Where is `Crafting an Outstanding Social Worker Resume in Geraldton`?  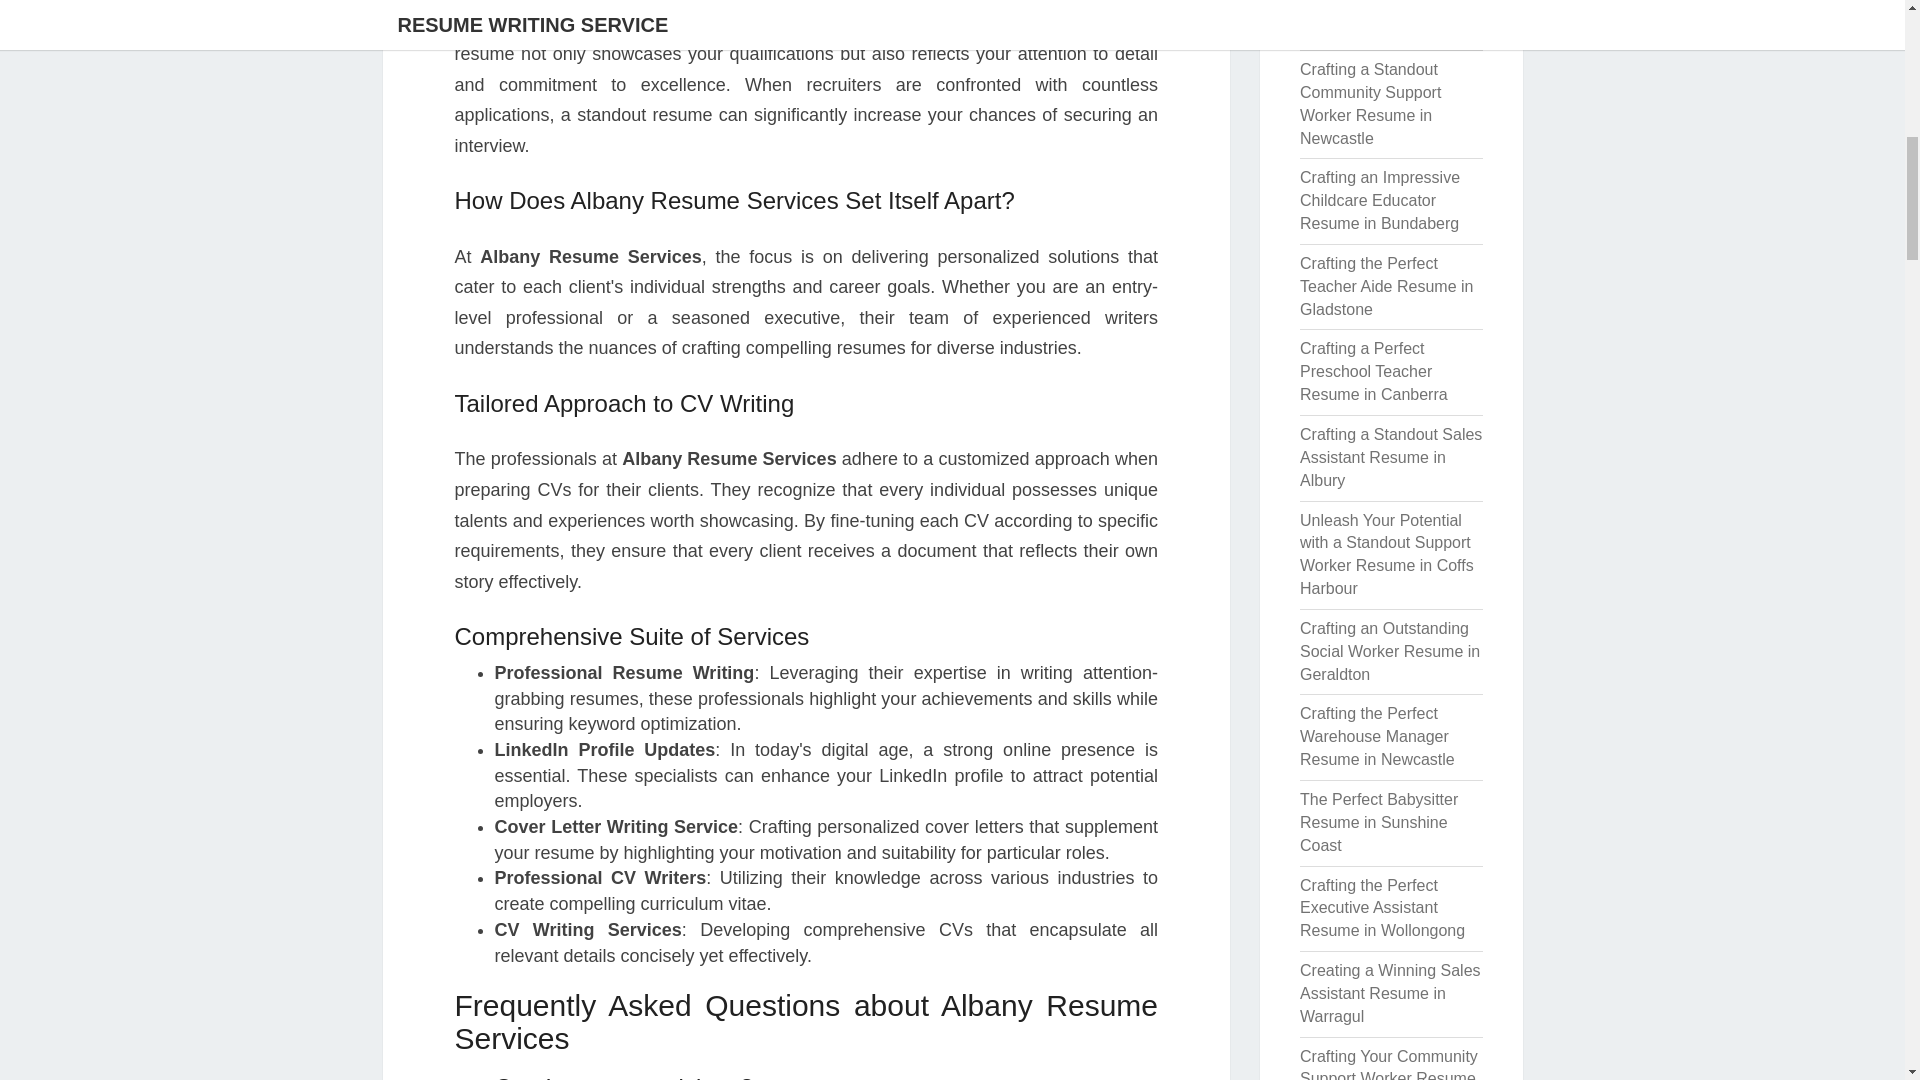
Crafting an Outstanding Social Worker Resume in Geraldton is located at coordinates (1390, 650).